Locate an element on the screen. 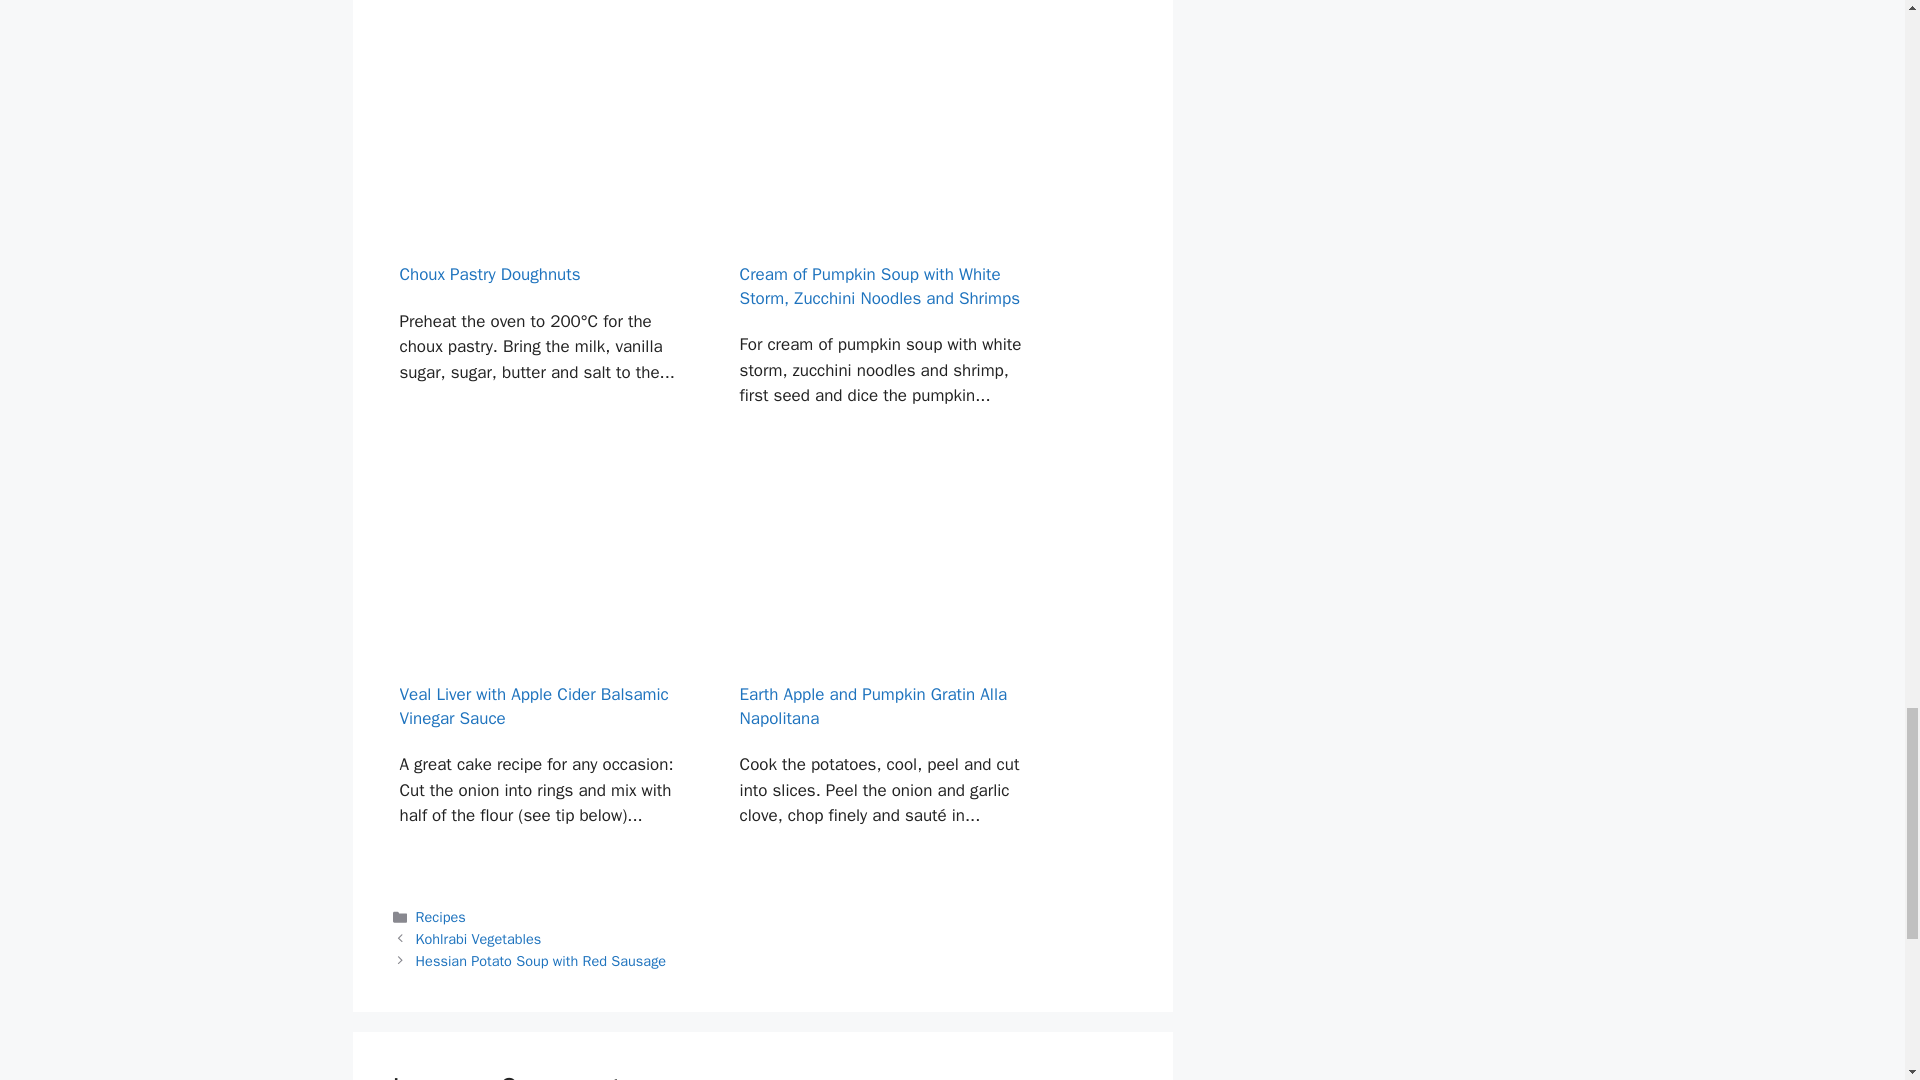 The image size is (1920, 1080). Baked Pasta Snails is located at coordinates (888, 16).